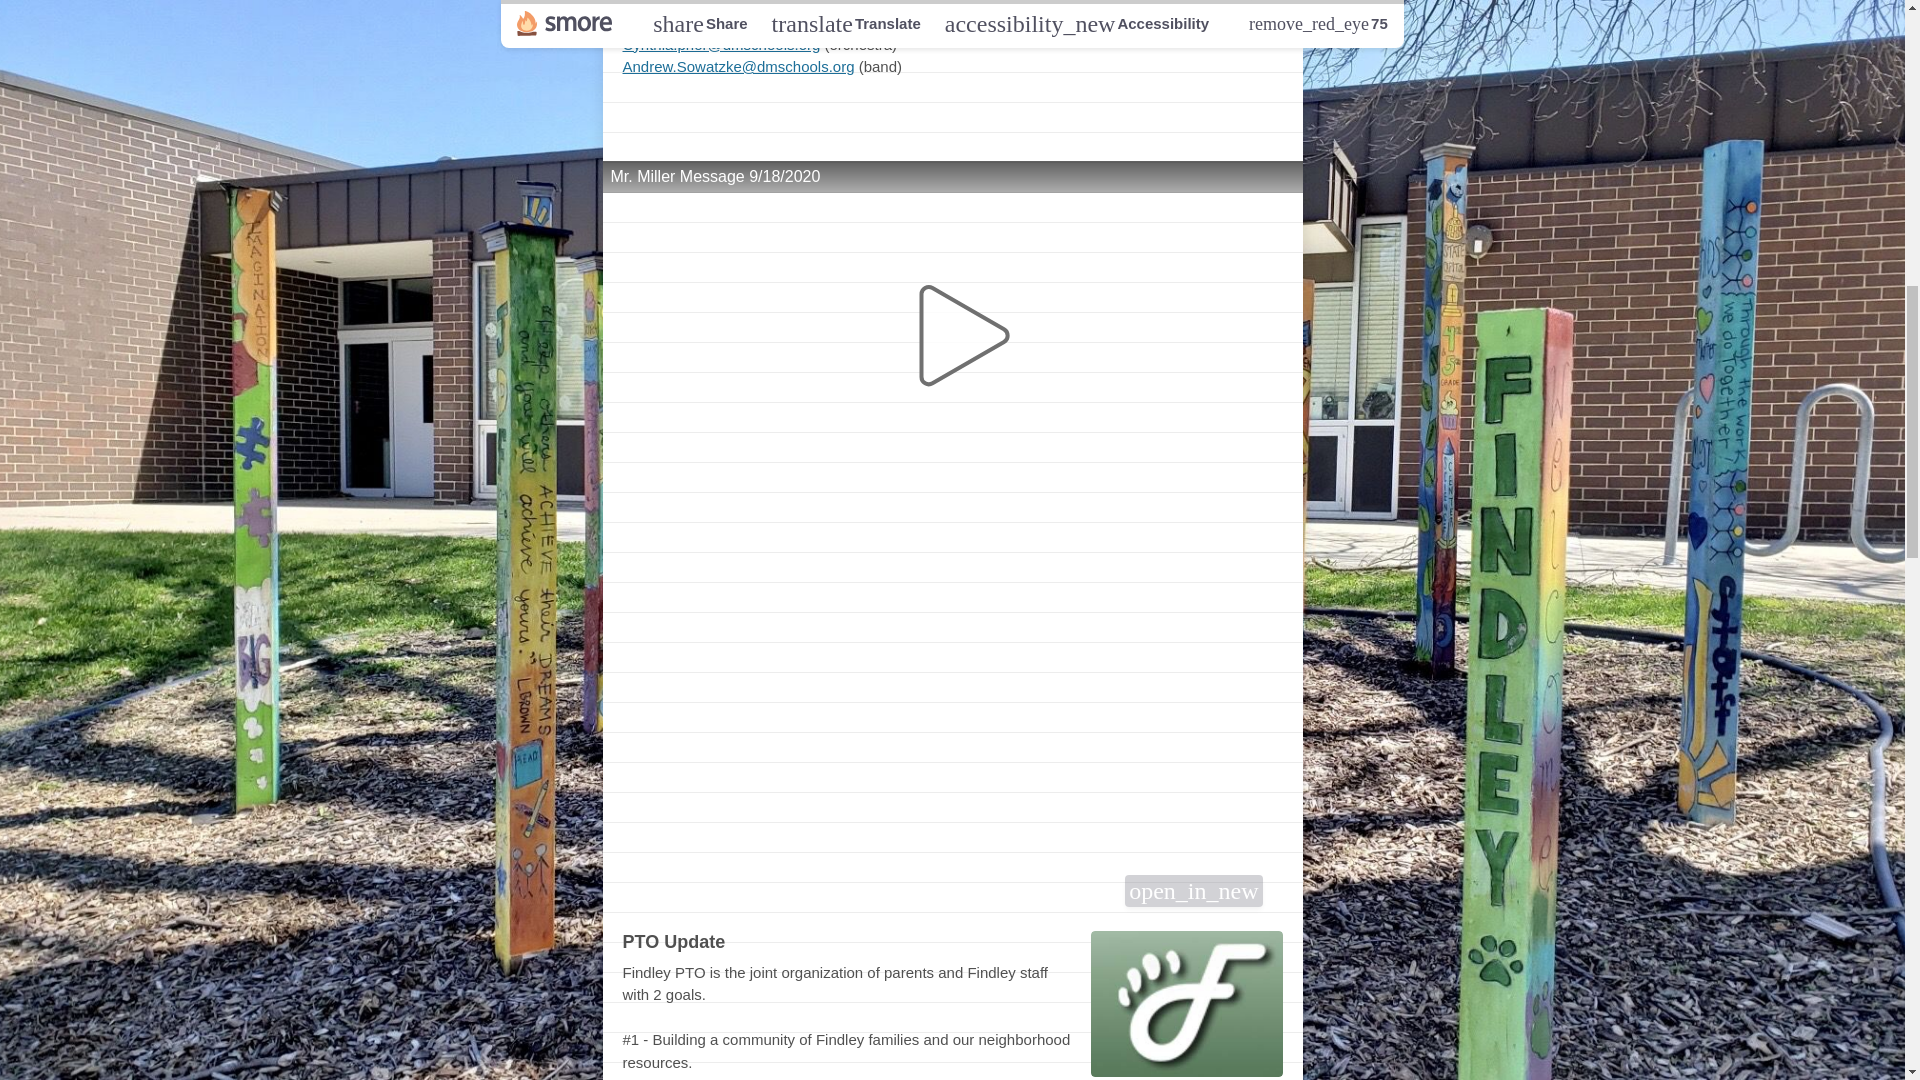 This screenshot has height=1080, width=1920. I want to click on Miller's, so click(924, 125).